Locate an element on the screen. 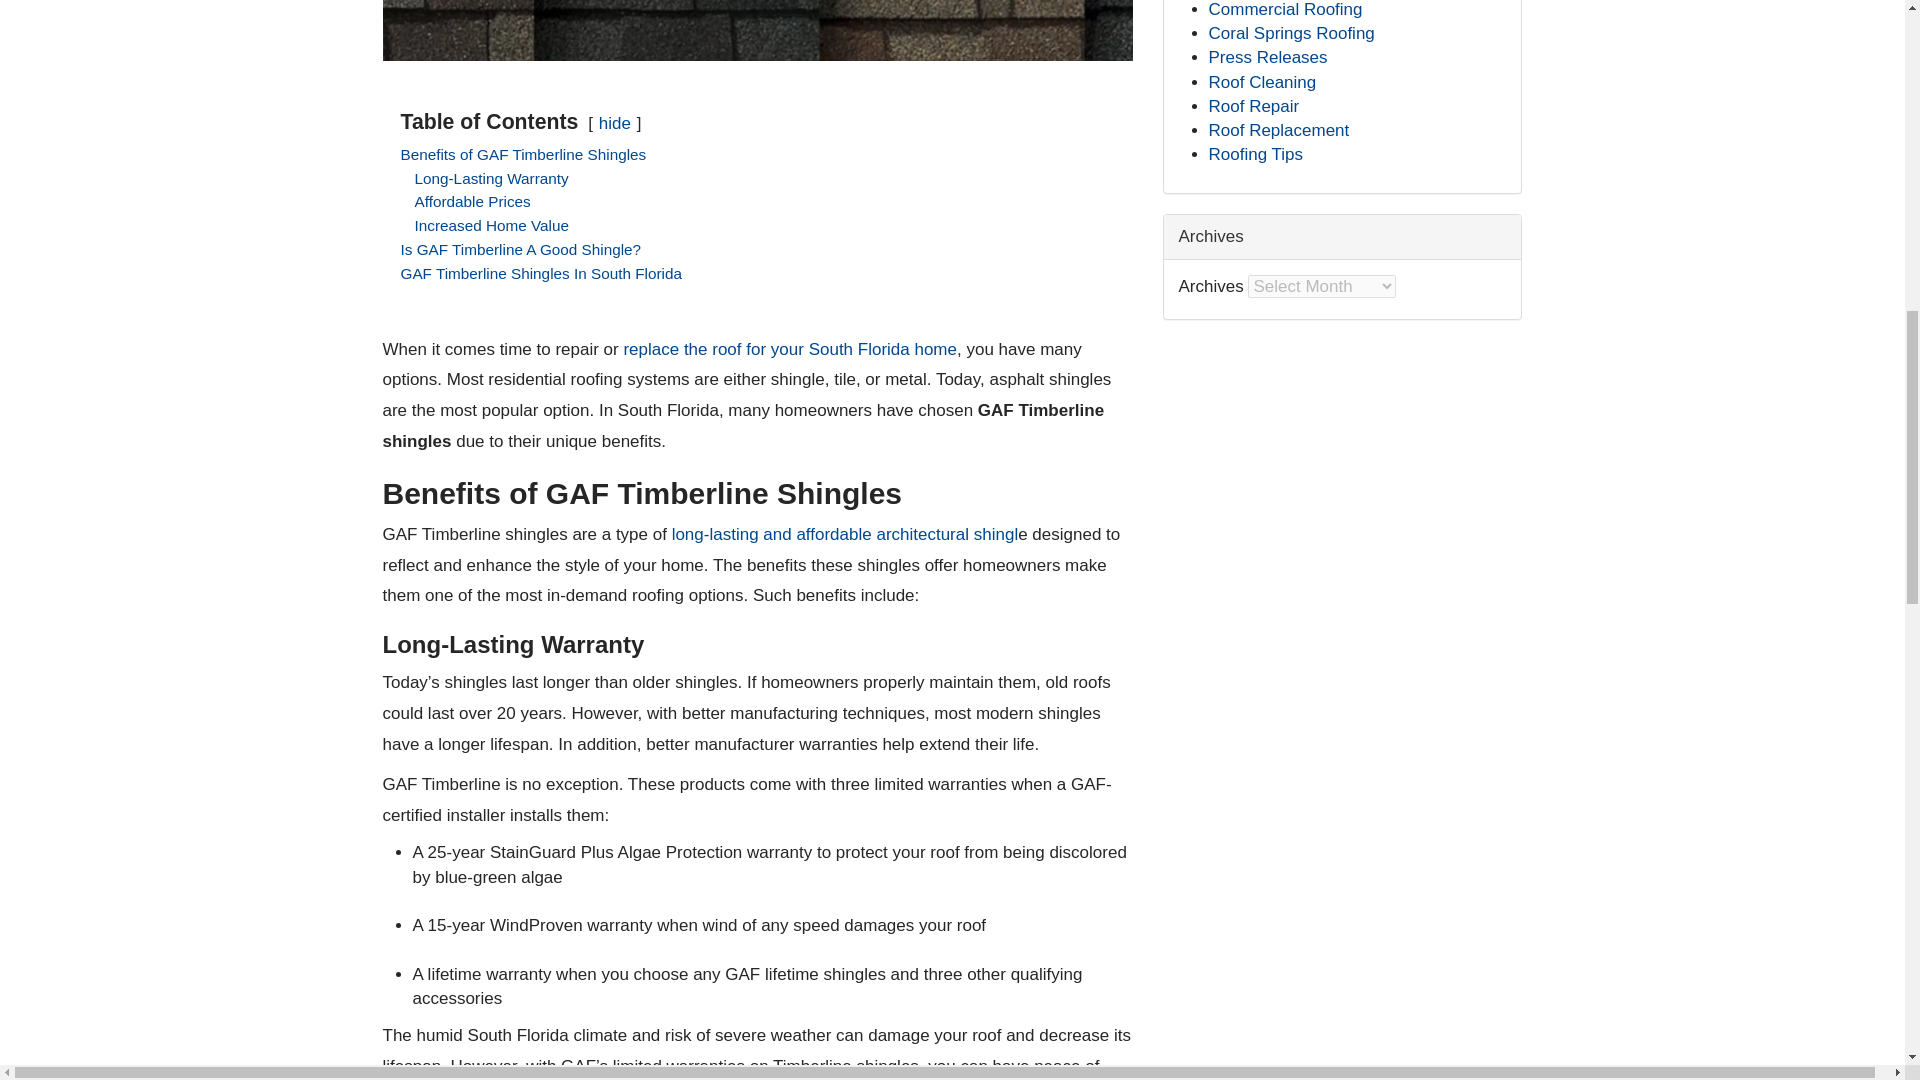 This screenshot has width=1920, height=1080. Increased Home Value is located at coordinates (491, 226).